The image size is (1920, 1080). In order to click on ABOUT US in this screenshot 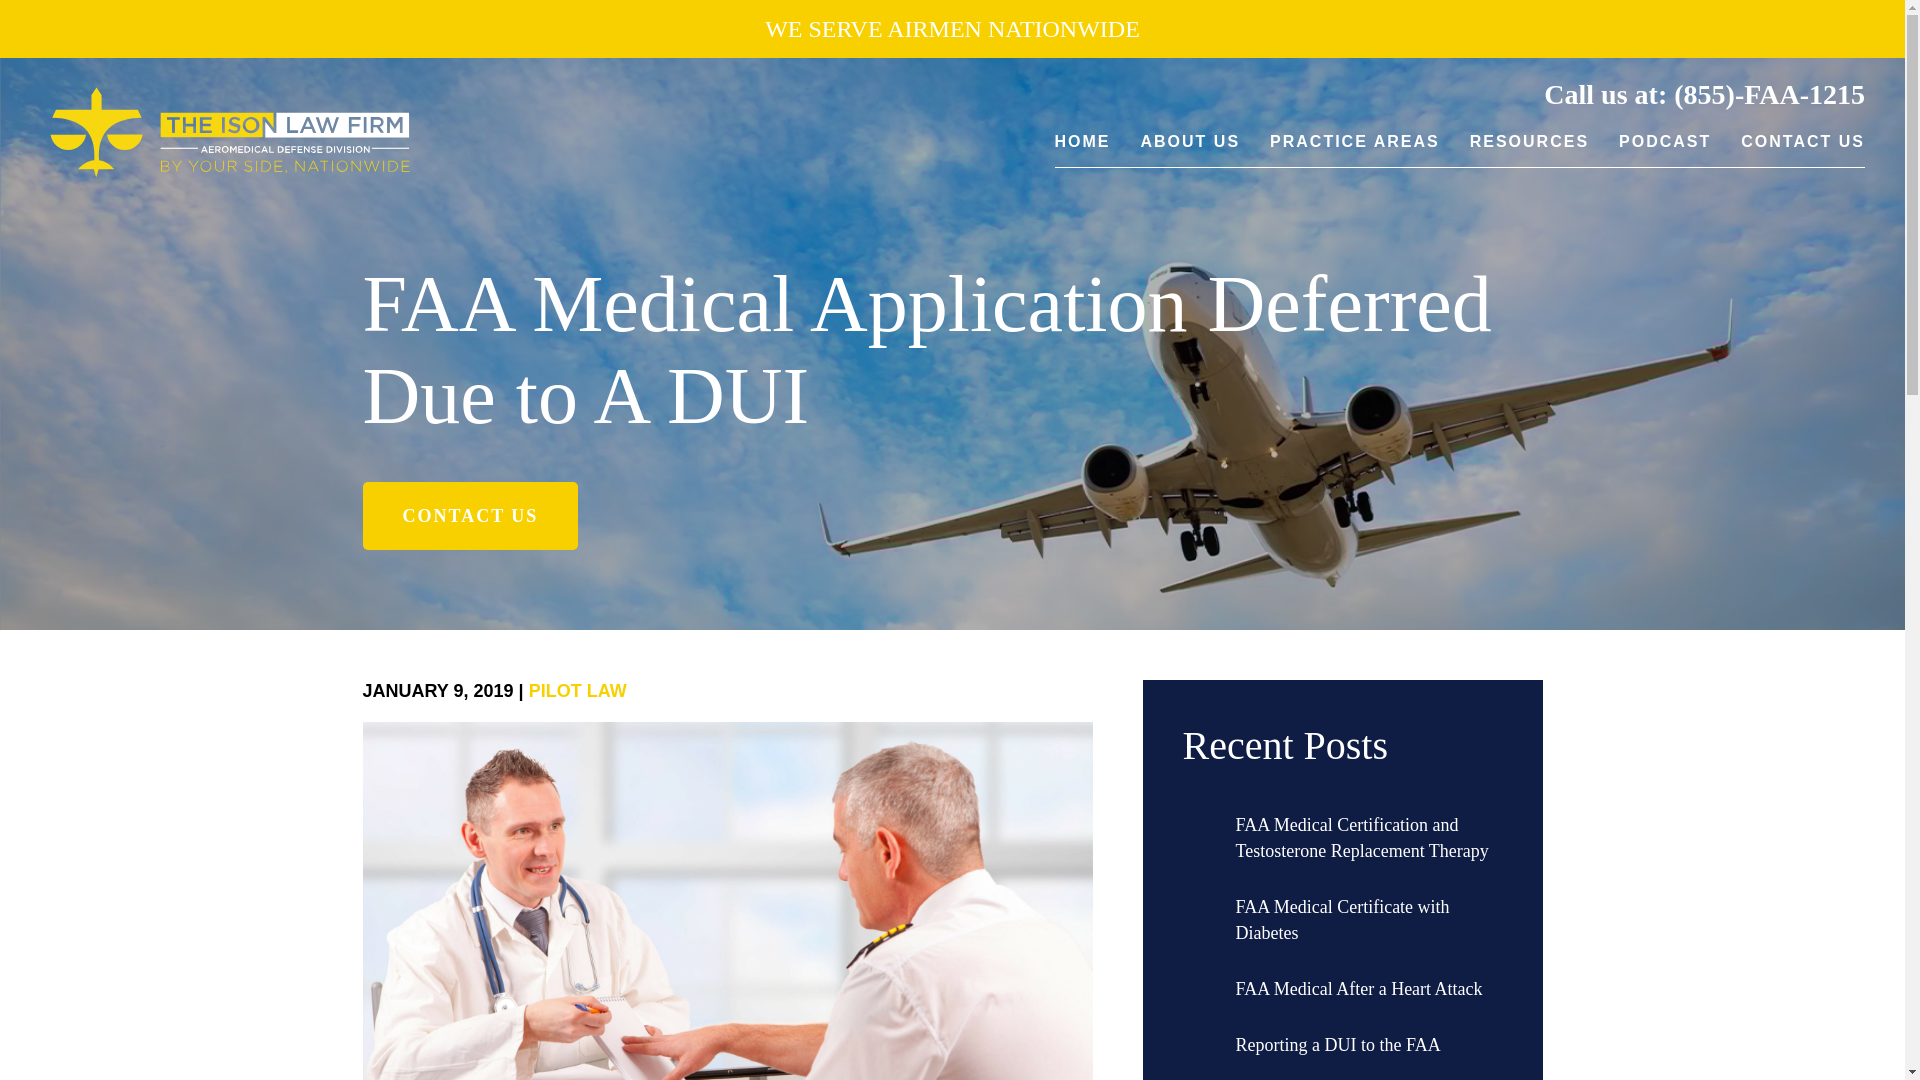, I will do `click(1190, 149)`.